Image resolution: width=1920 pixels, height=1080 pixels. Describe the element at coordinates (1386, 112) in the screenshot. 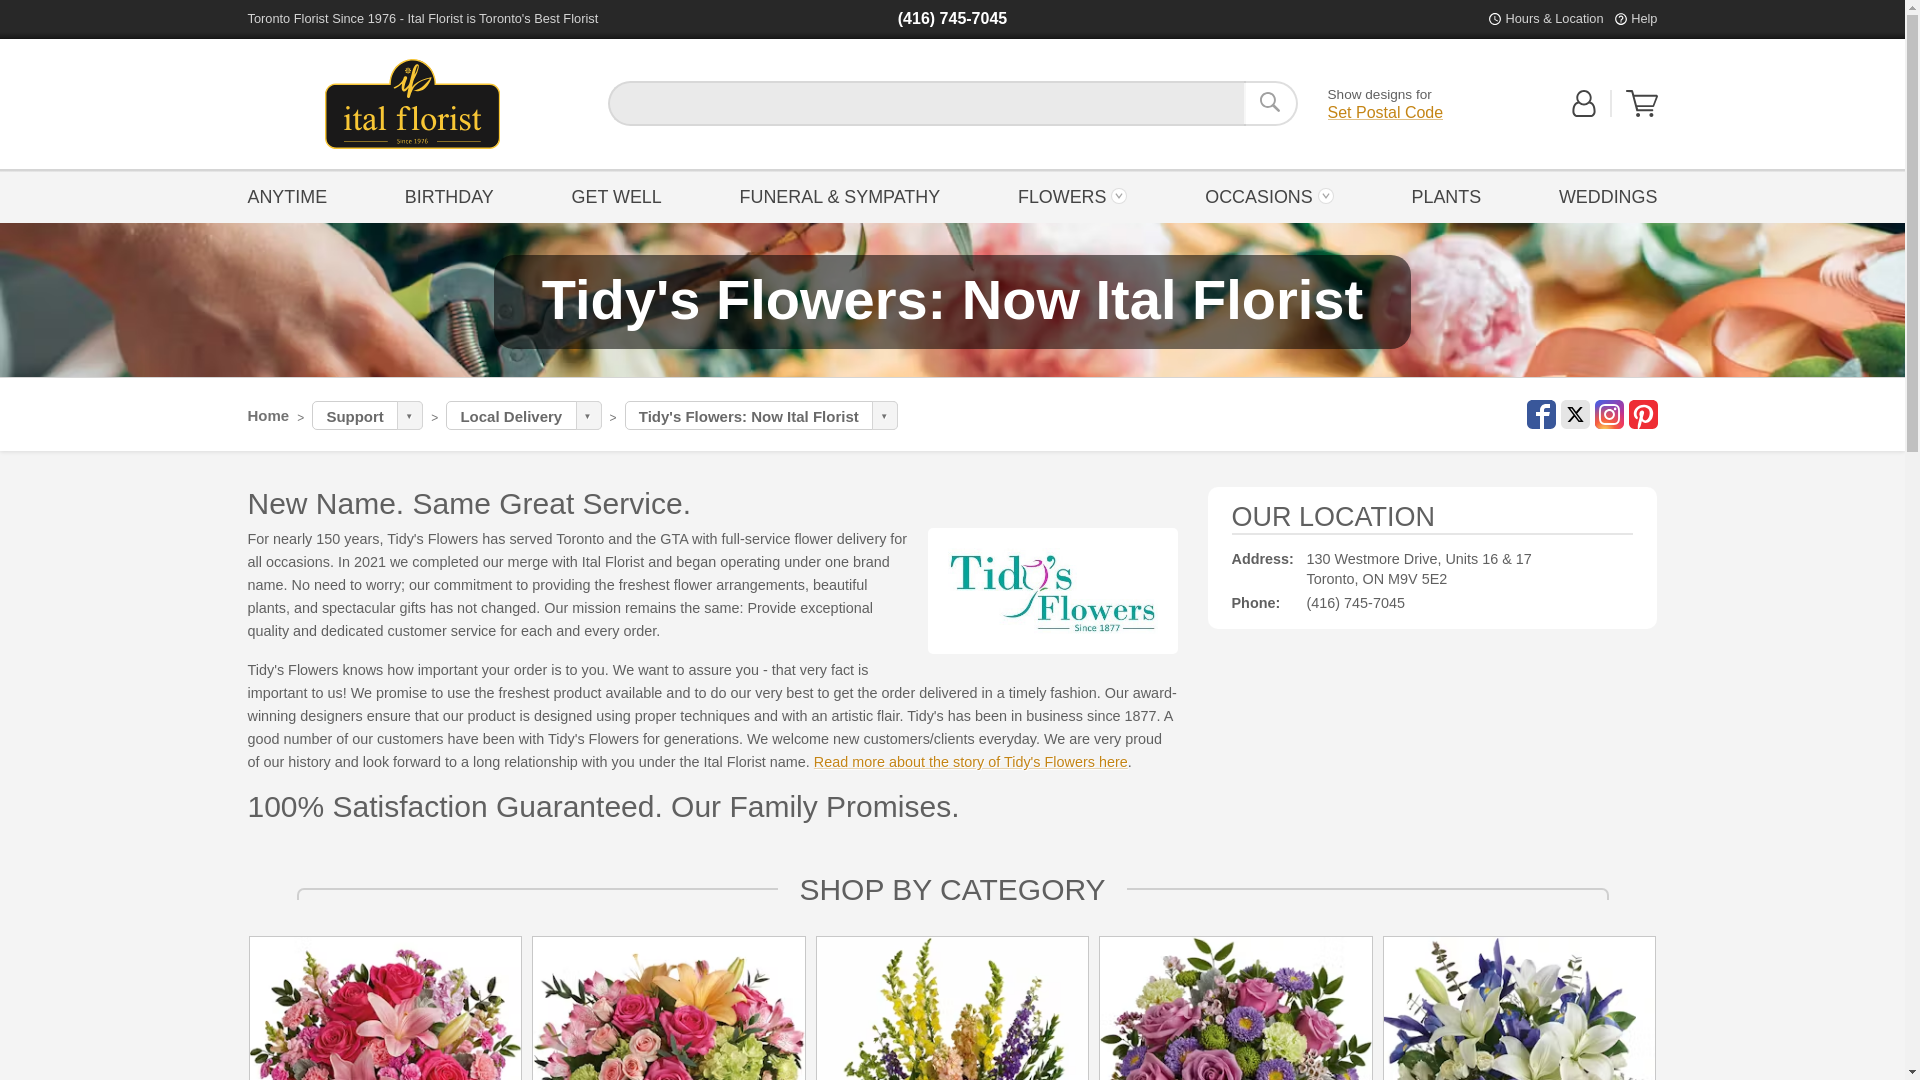

I see `Set Postal Code` at that location.